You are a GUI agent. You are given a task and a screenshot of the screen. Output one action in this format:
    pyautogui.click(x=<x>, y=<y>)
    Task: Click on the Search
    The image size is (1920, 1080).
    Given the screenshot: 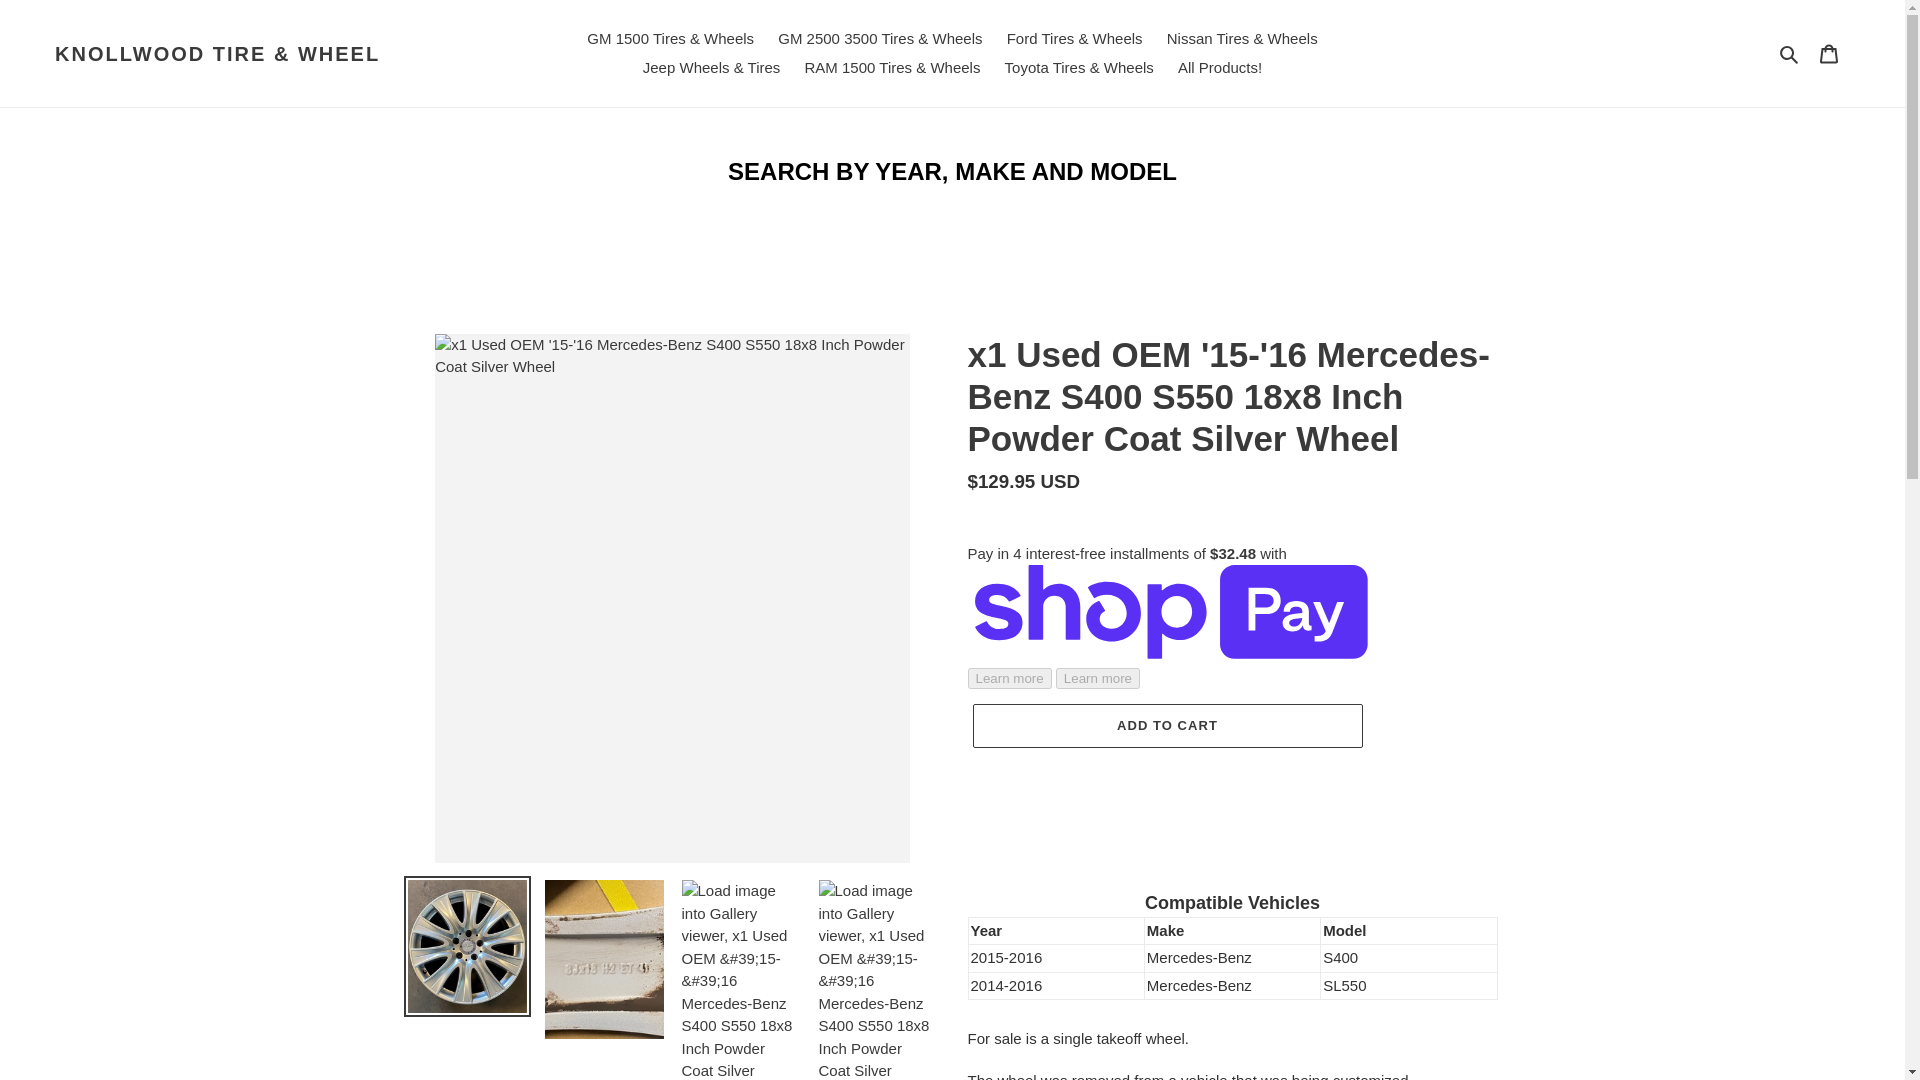 What is the action you would take?
    pyautogui.click(x=1790, y=53)
    